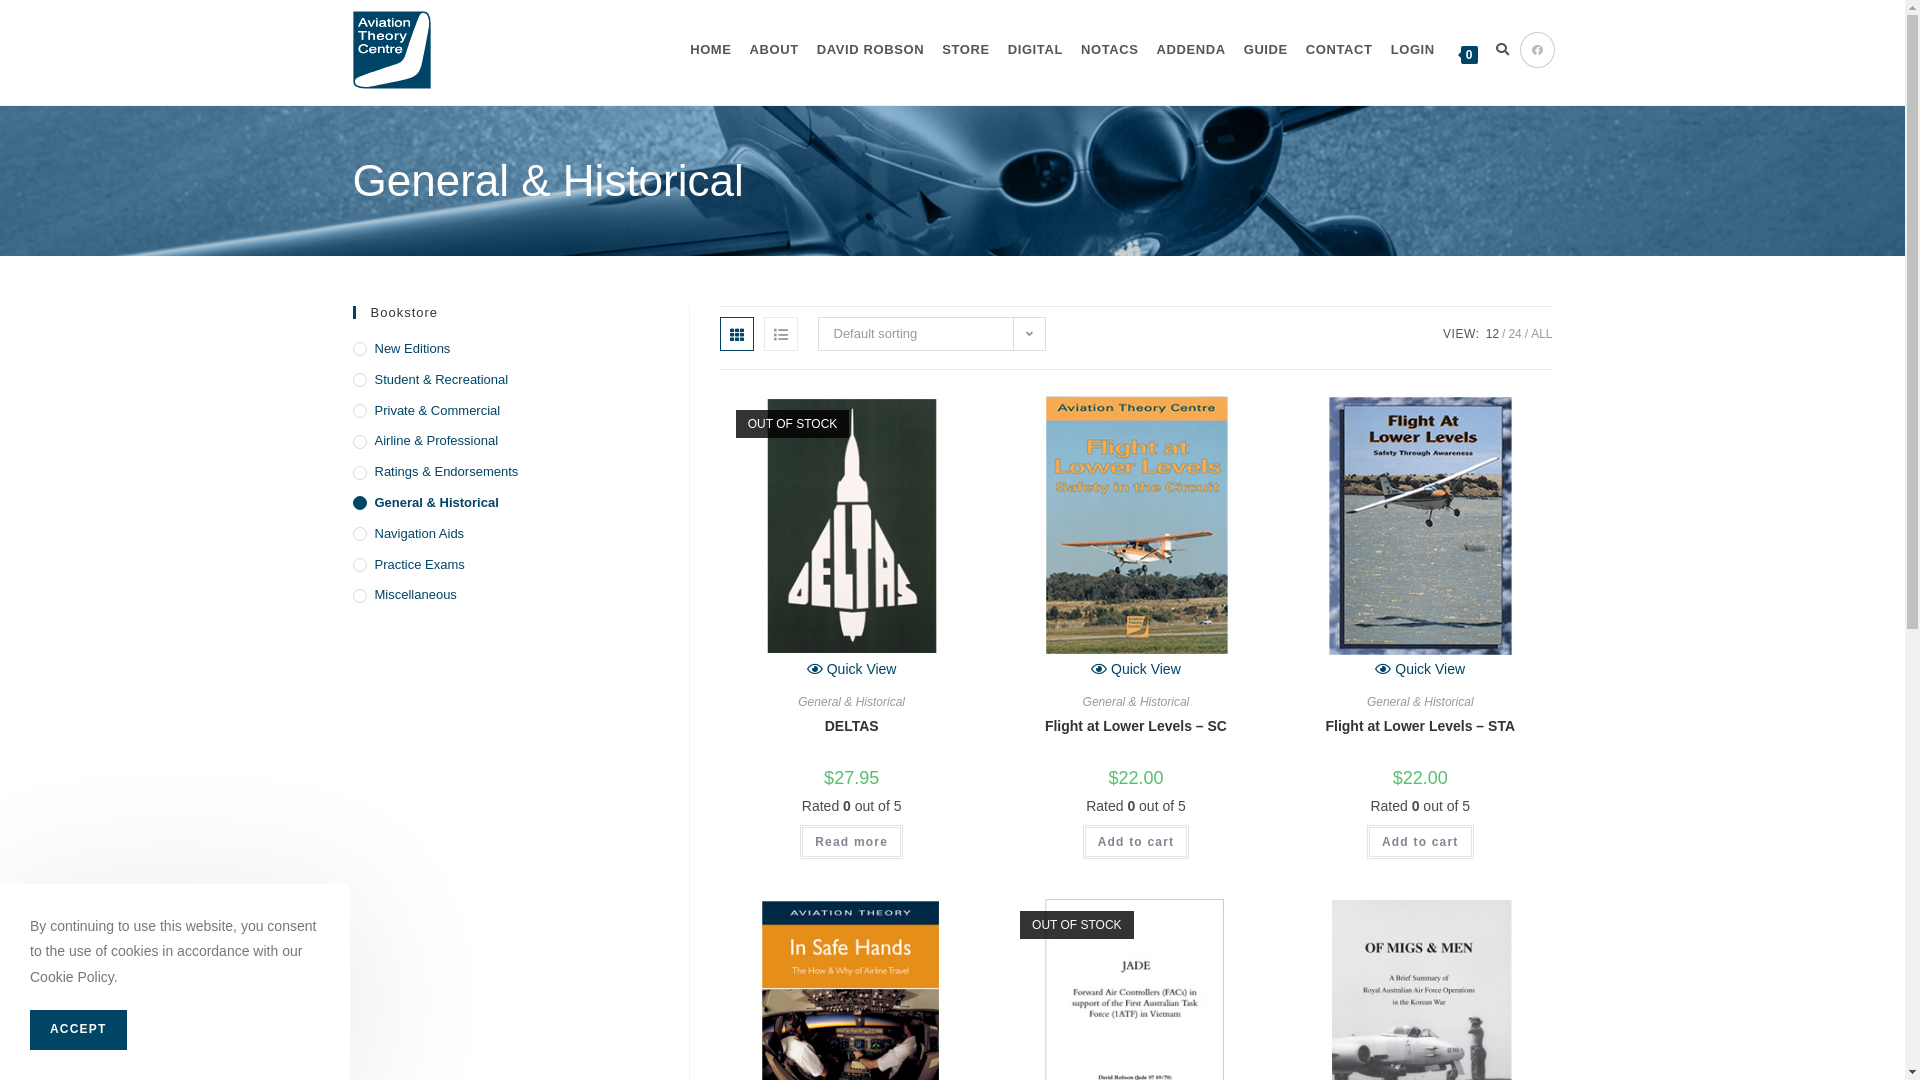  Describe the element at coordinates (781, 334) in the screenshot. I see `List view` at that location.